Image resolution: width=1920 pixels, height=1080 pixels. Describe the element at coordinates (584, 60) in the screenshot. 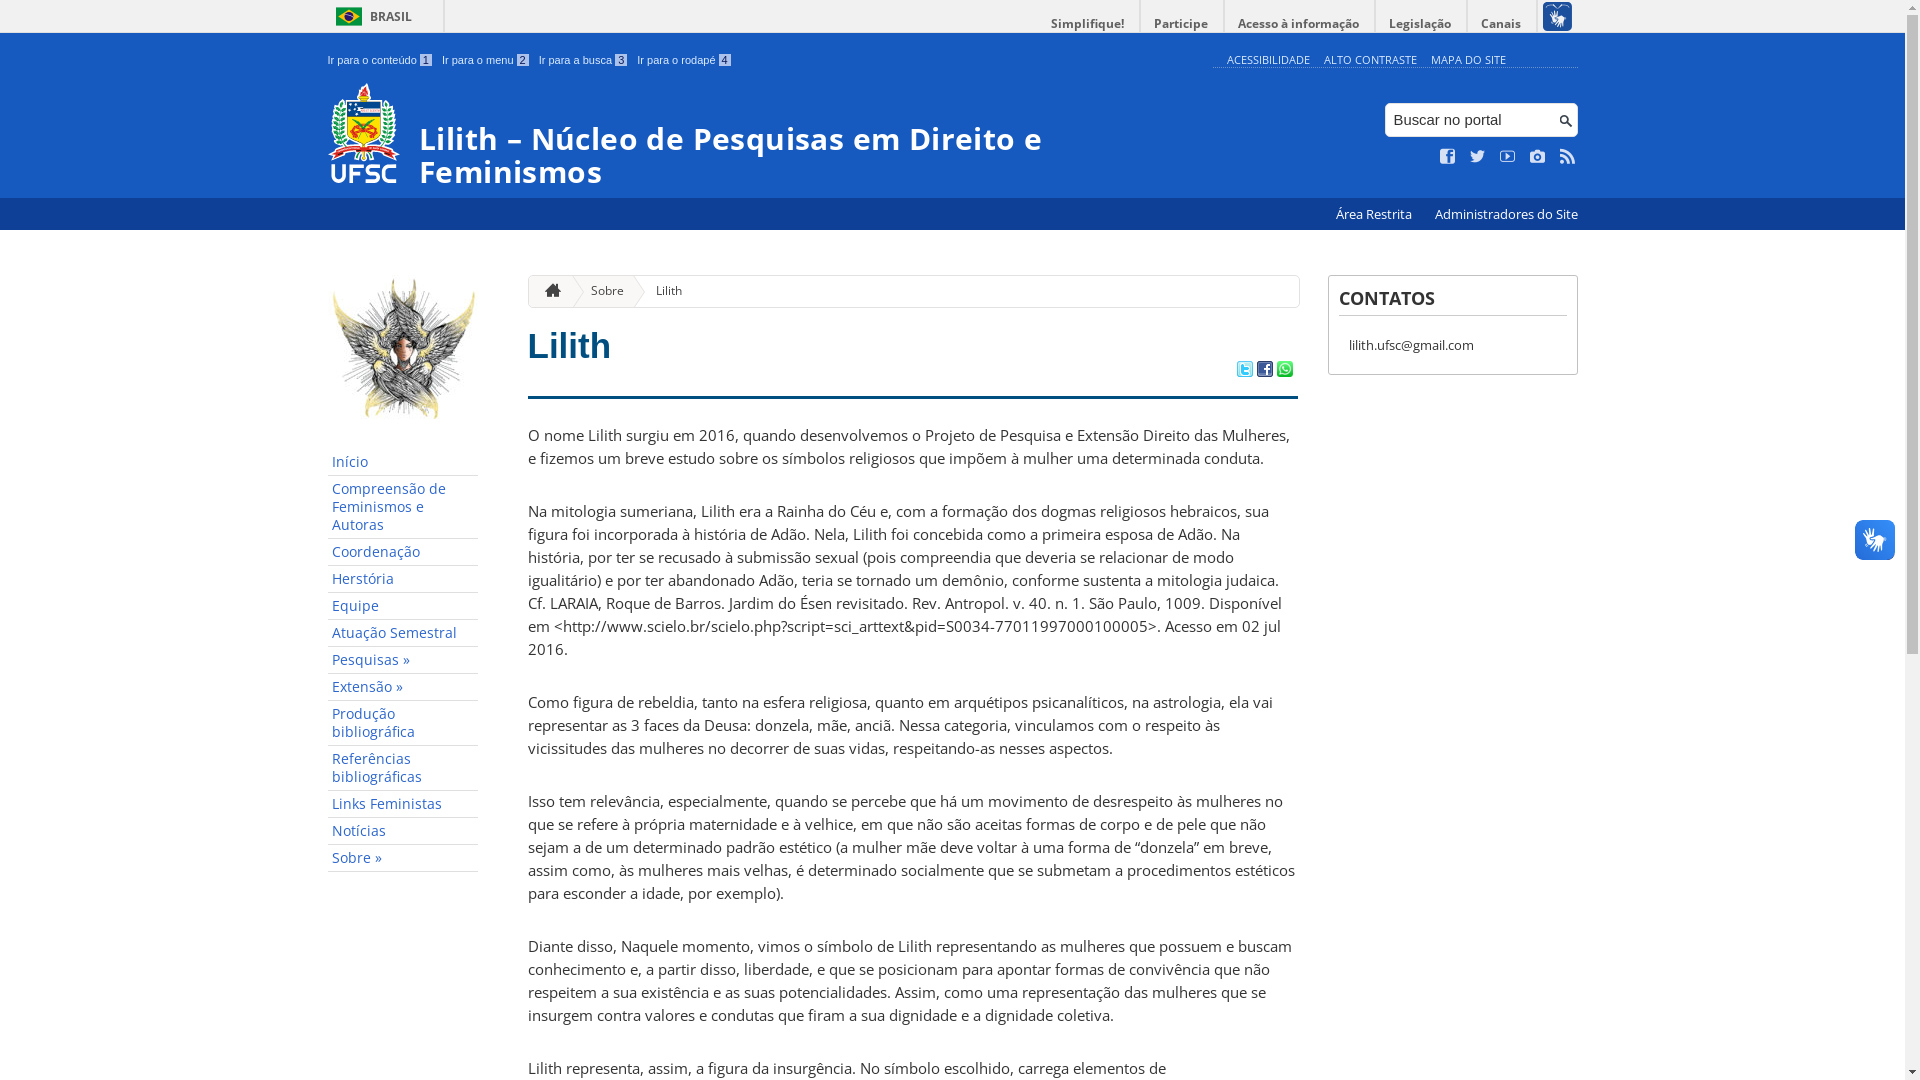

I see `Ir para a busca 3` at that location.